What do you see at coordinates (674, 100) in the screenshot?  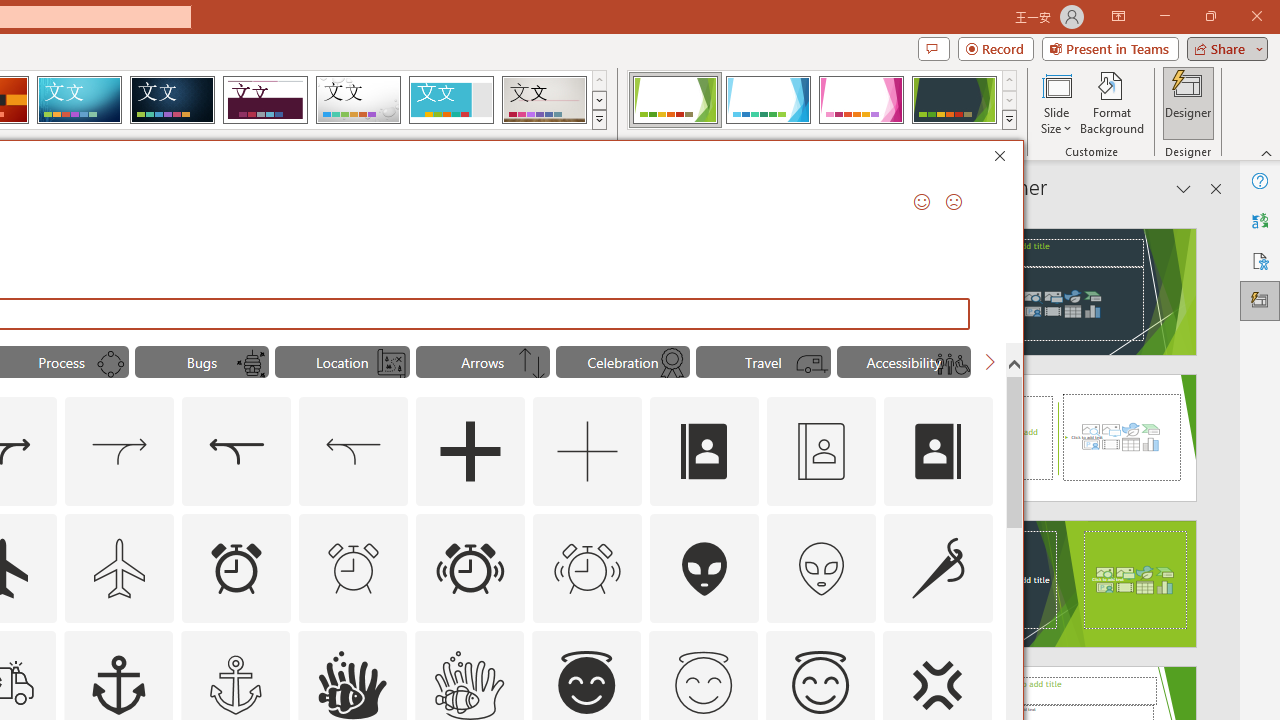 I see `Facet Variant 1` at bounding box center [674, 100].